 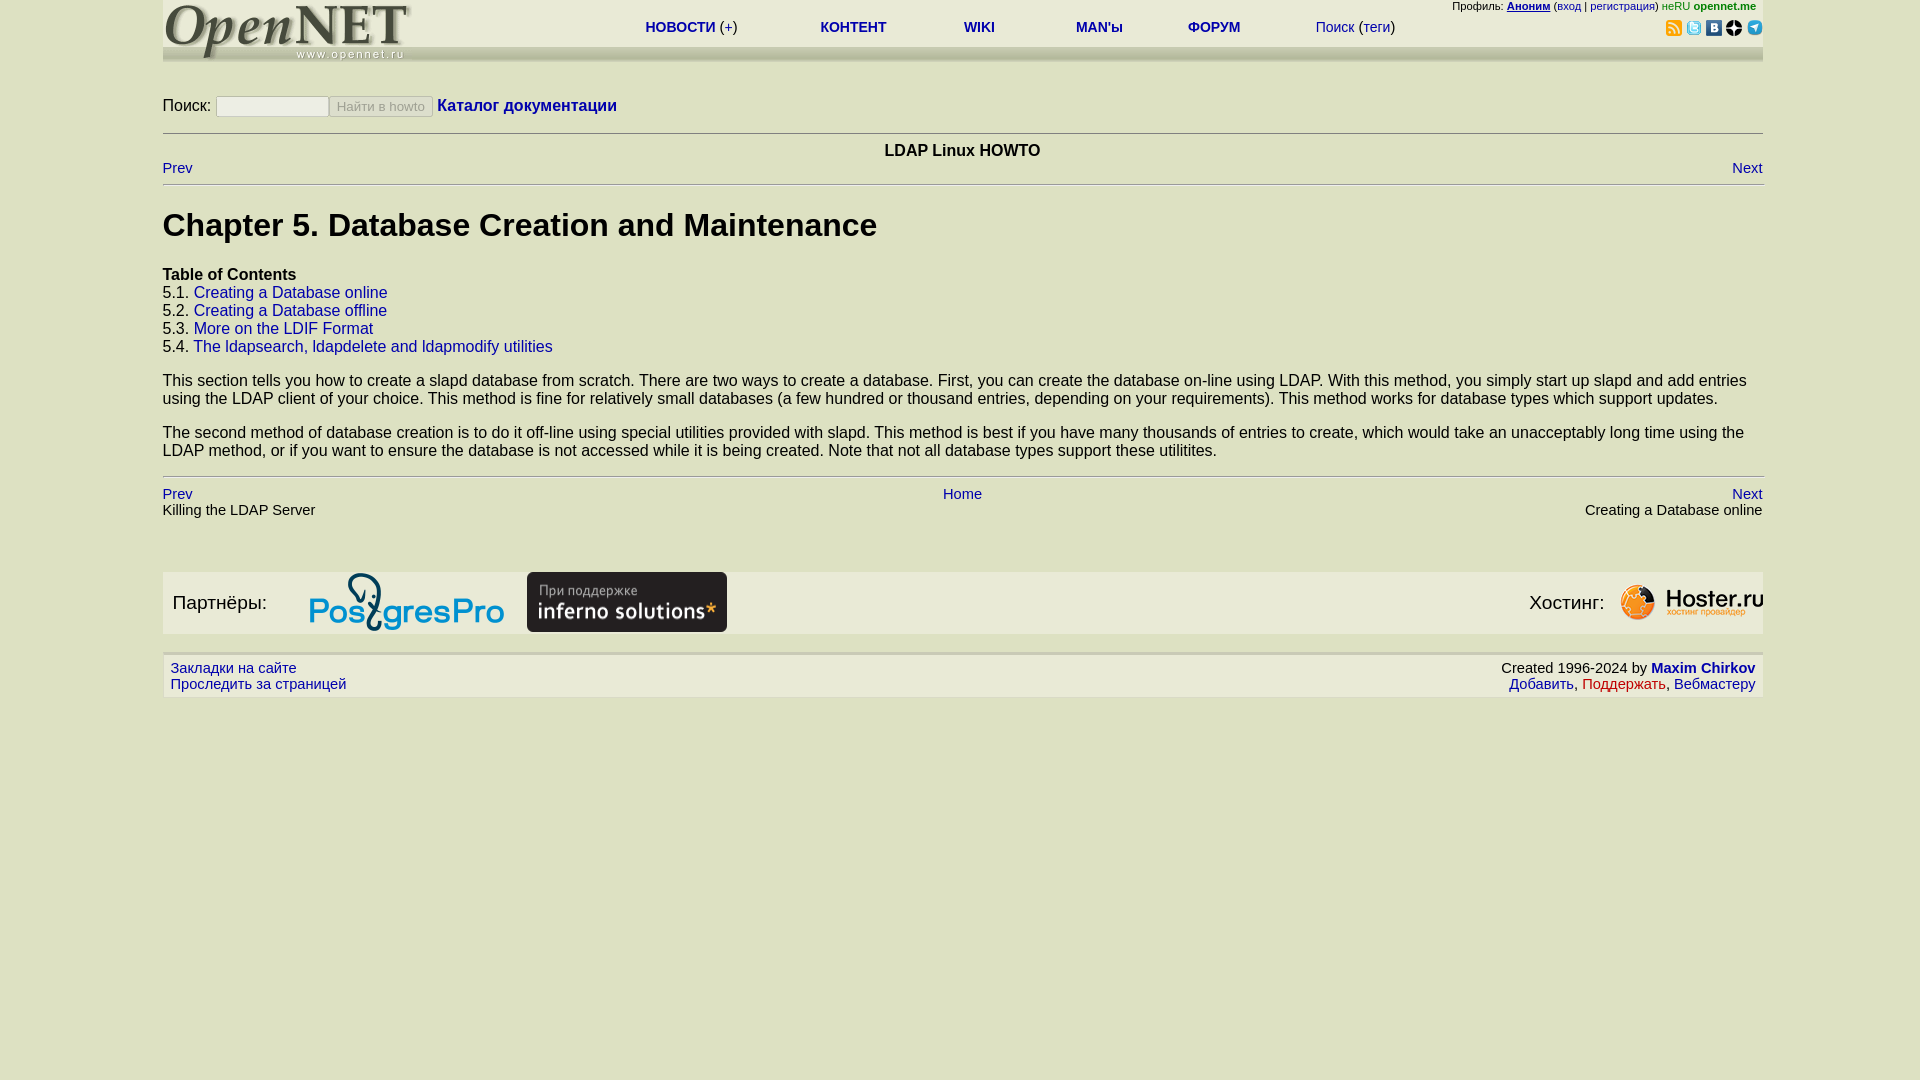 What do you see at coordinates (228, 274) in the screenshot?
I see `Table of Contents` at bounding box center [228, 274].